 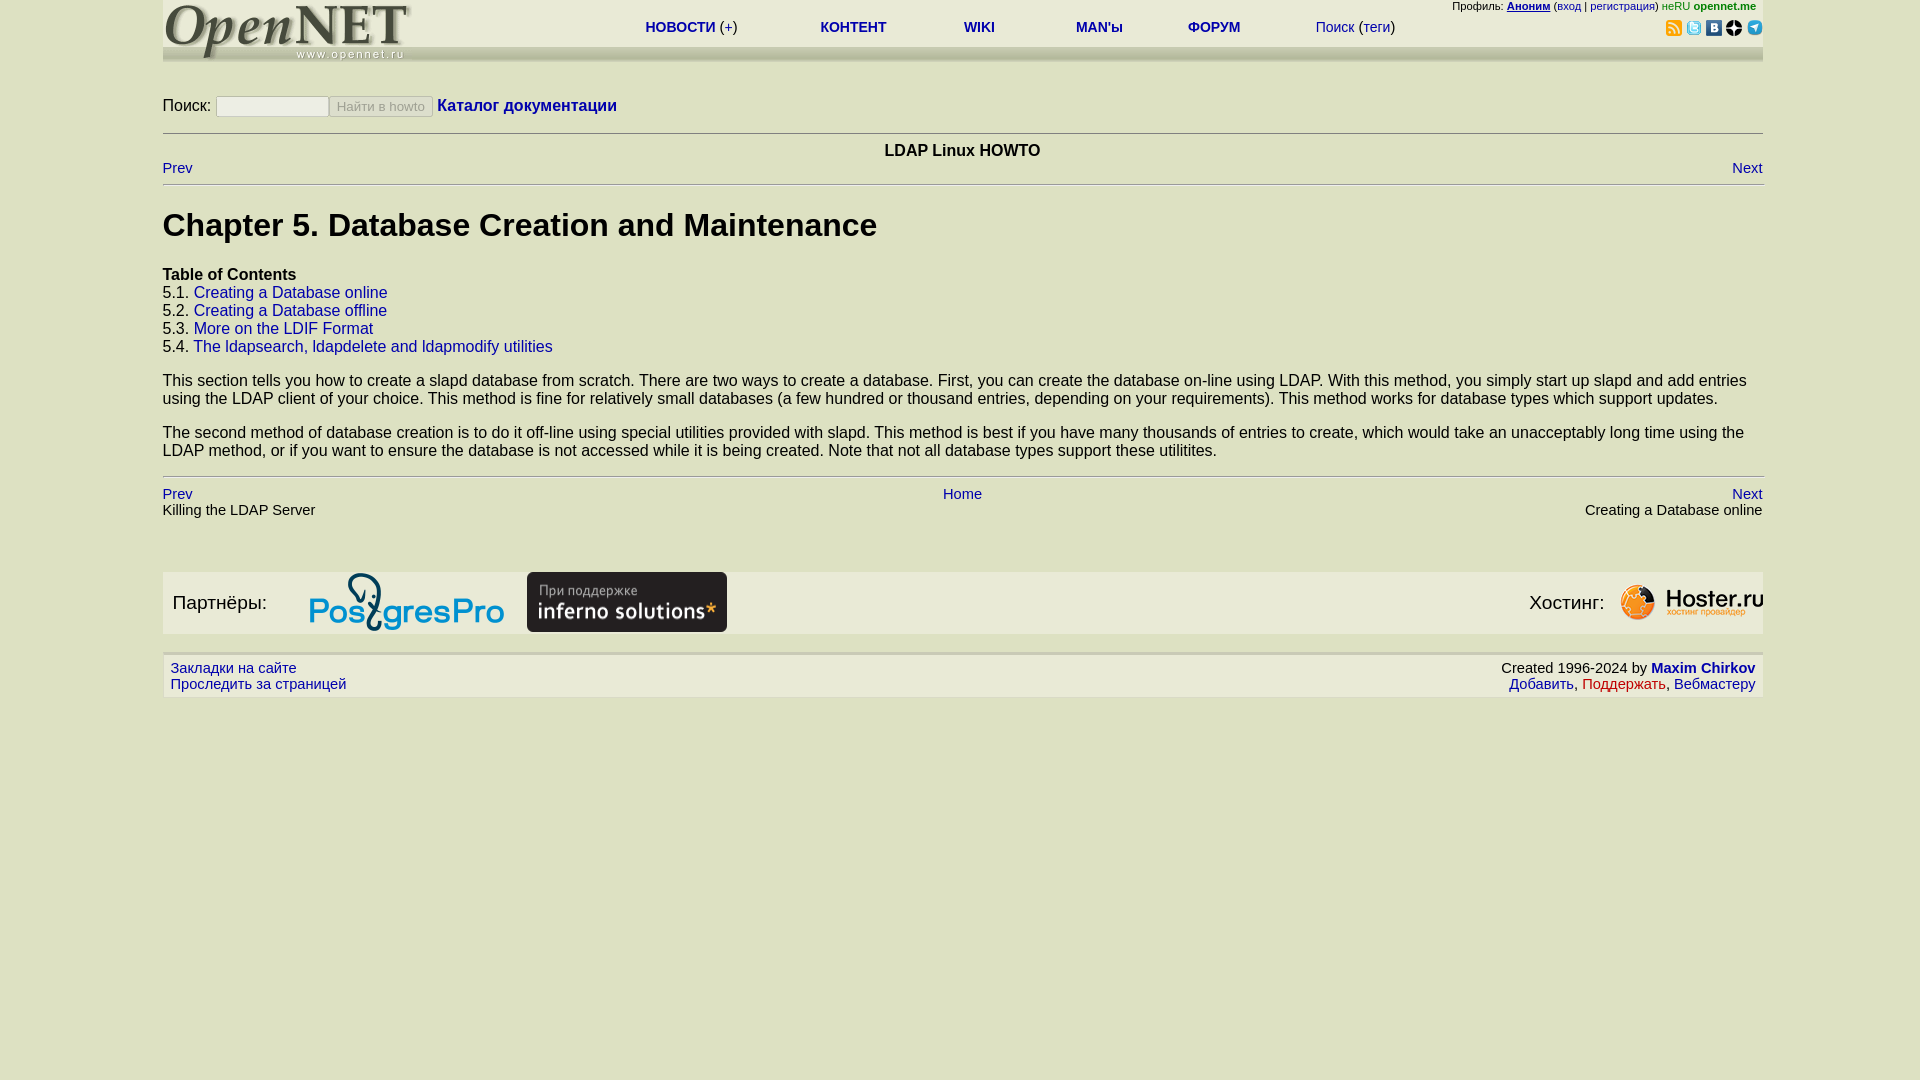 What do you see at coordinates (228, 274) in the screenshot?
I see `Table of Contents` at bounding box center [228, 274].